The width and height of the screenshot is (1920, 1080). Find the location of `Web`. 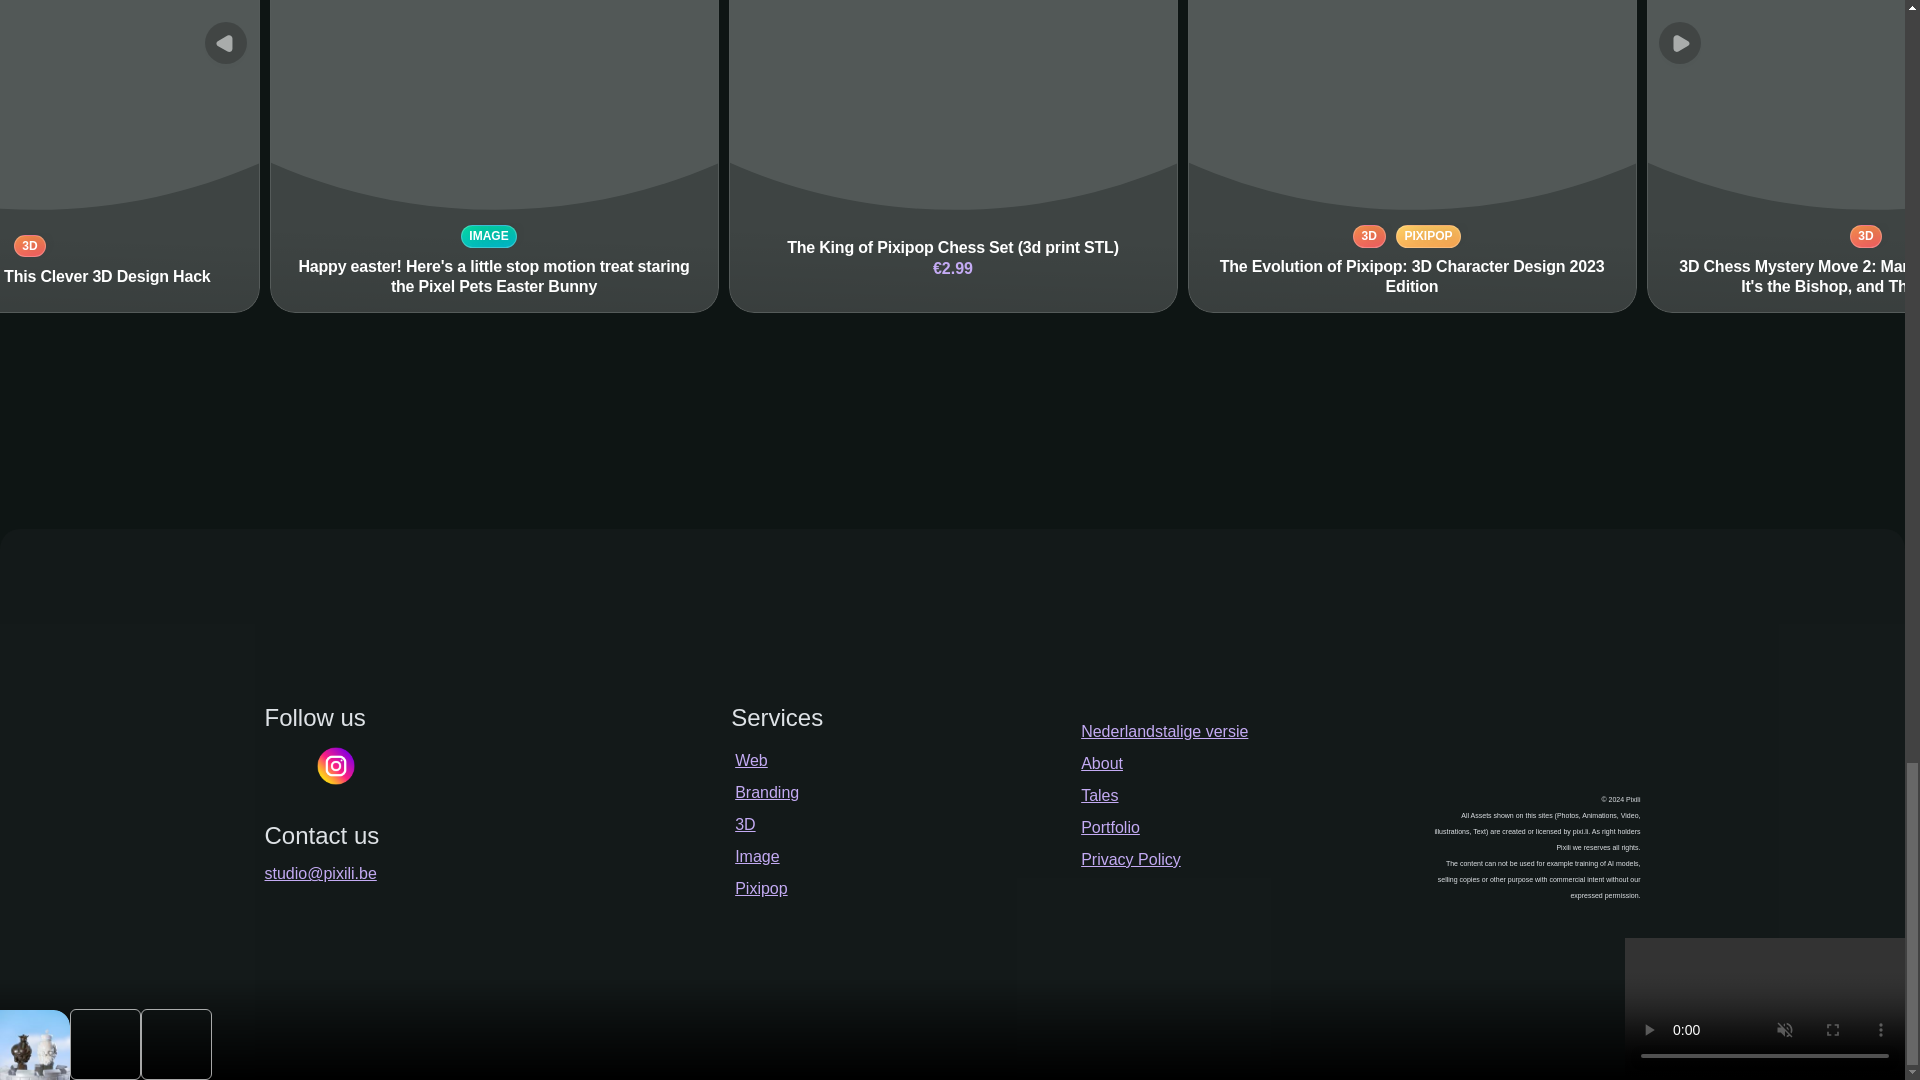

Web is located at coordinates (752, 760).